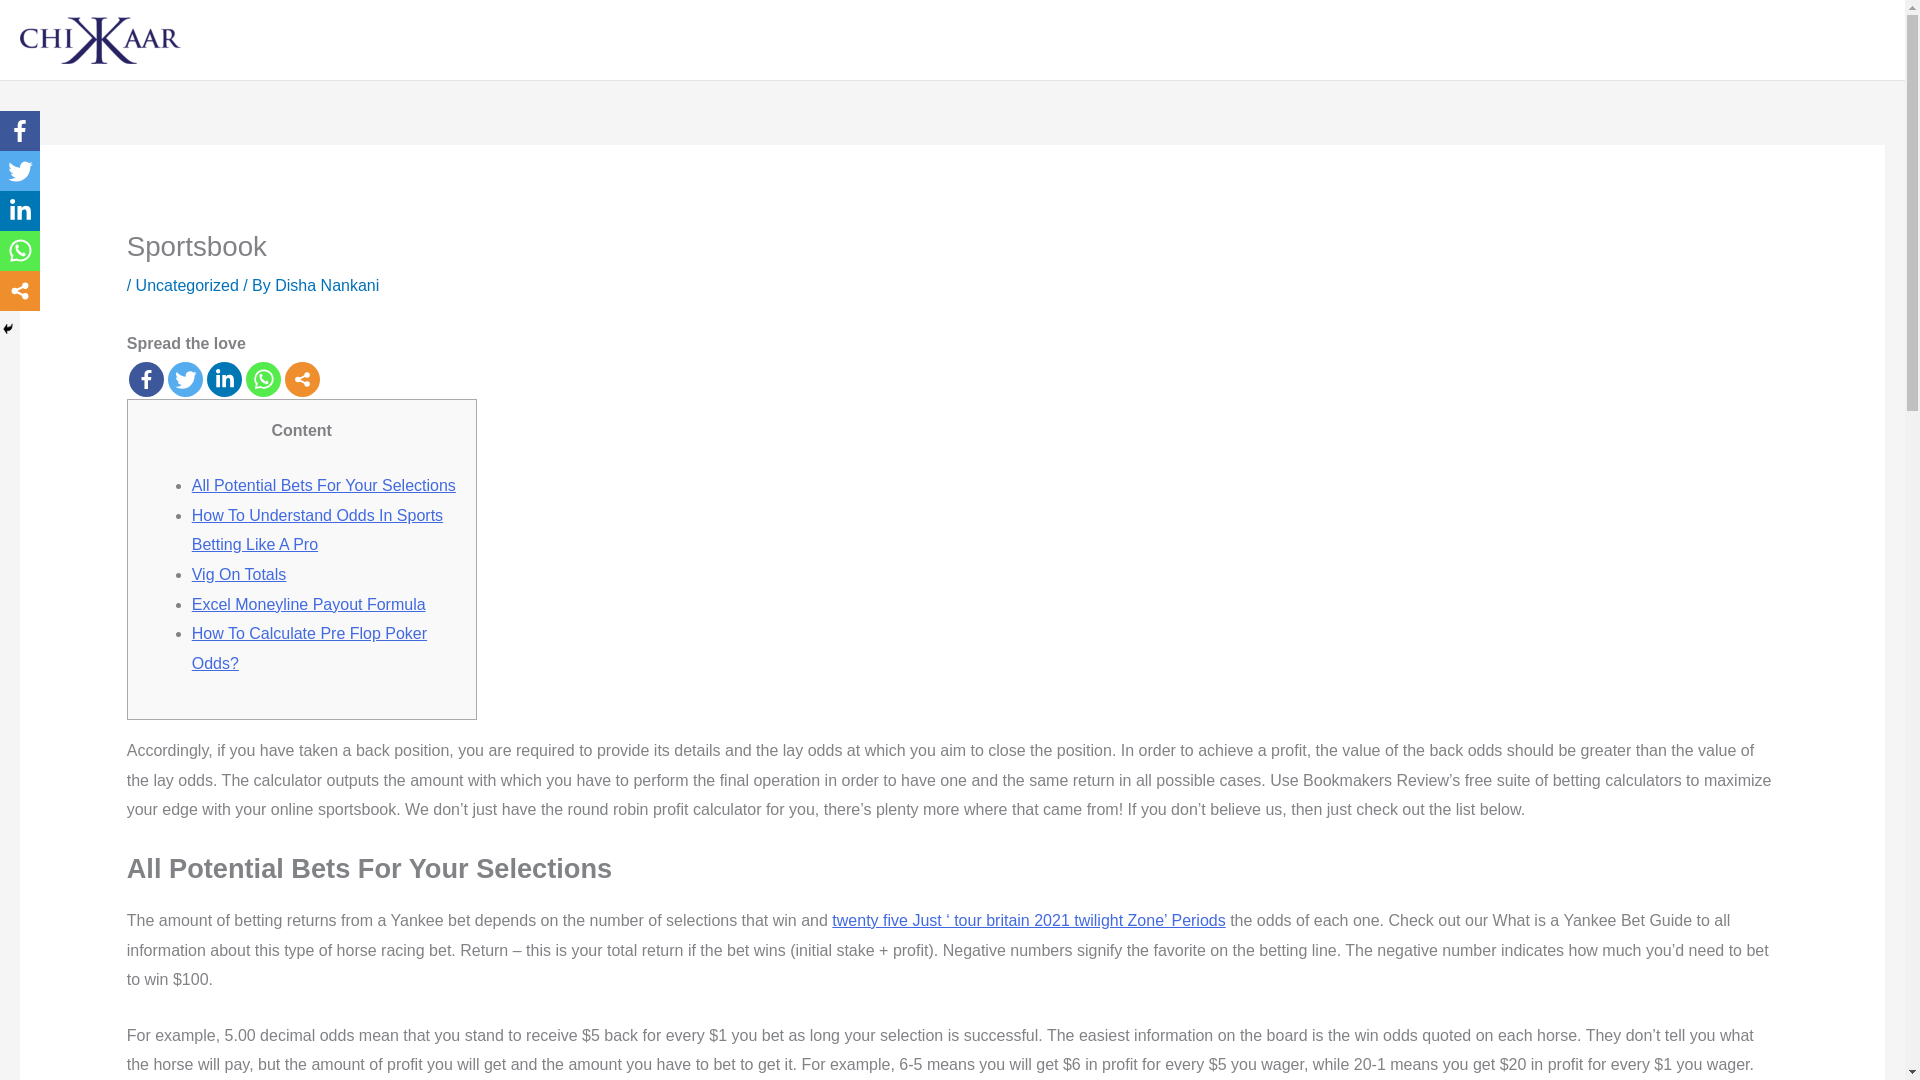 The image size is (1920, 1080). What do you see at coordinates (326, 284) in the screenshot?
I see `Disha Nankani` at bounding box center [326, 284].